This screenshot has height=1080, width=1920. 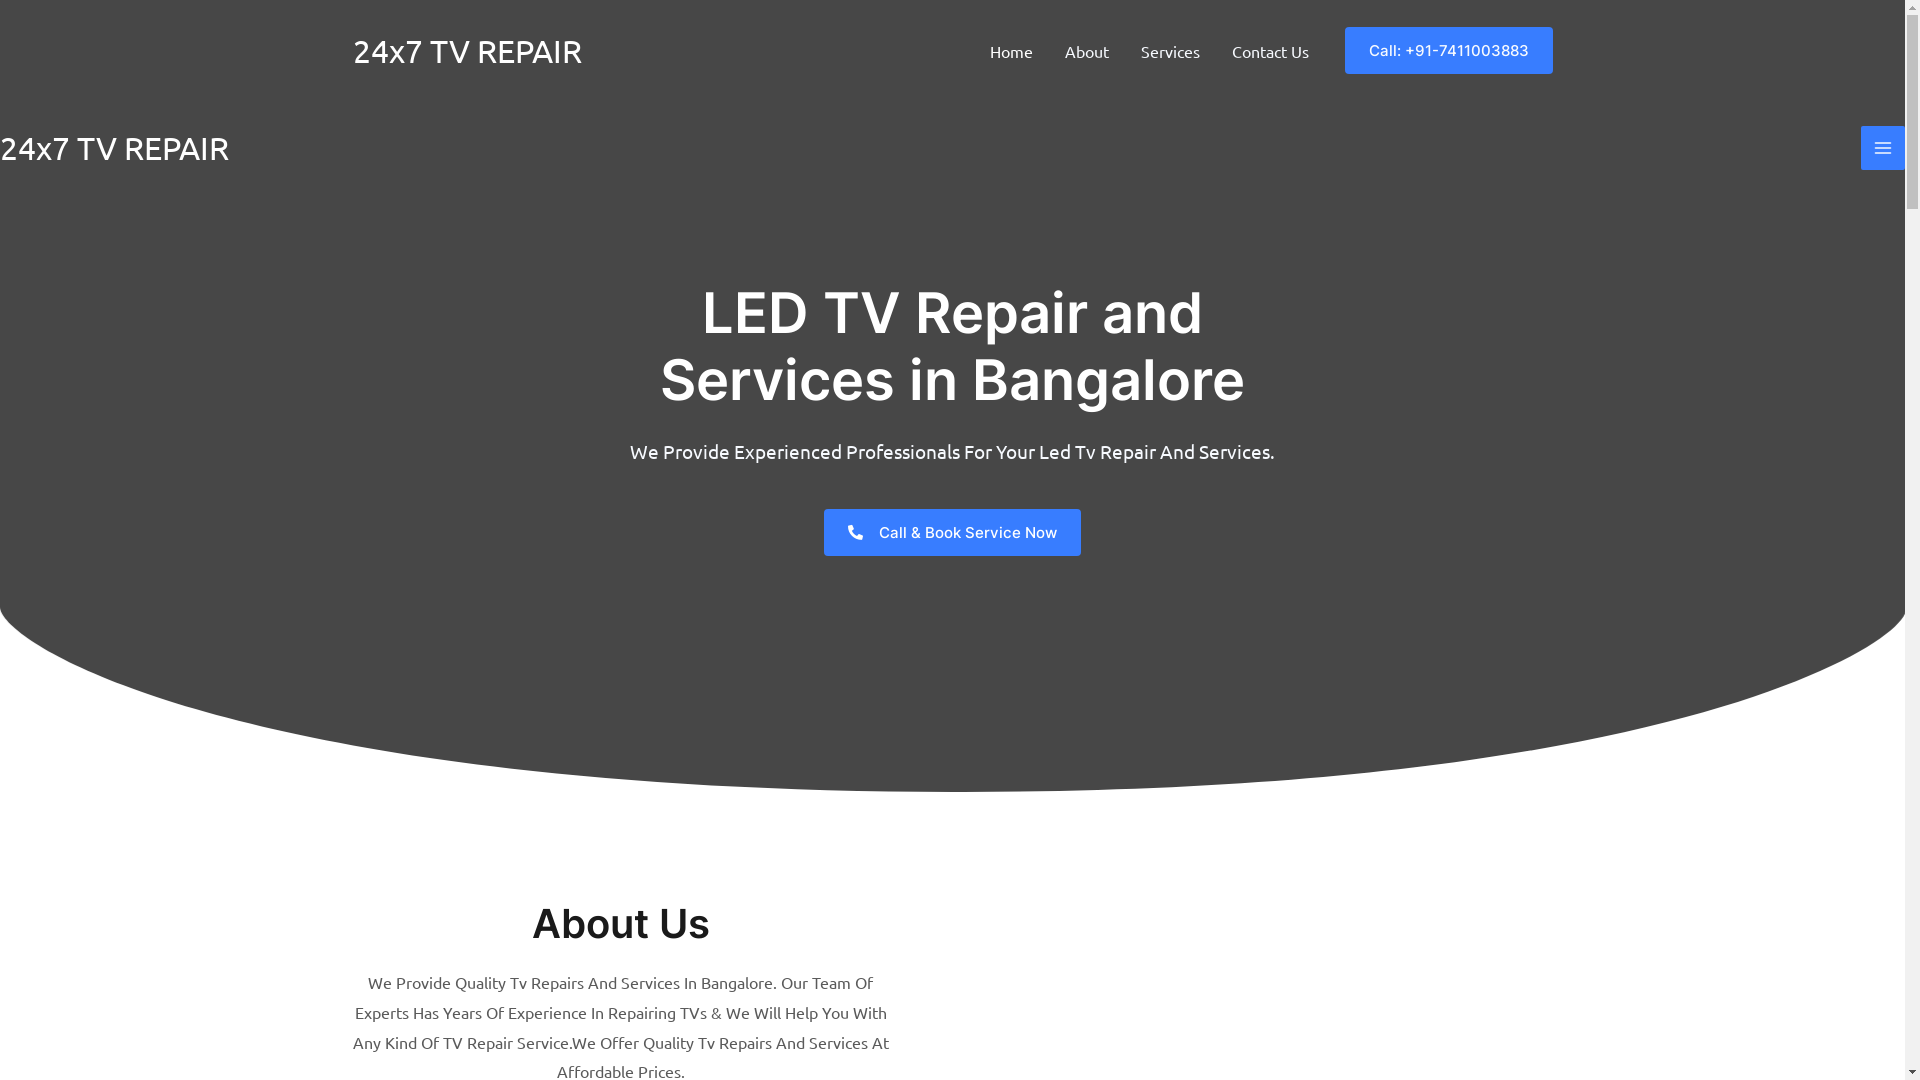 What do you see at coordinates (1270, 51) in the screenshot?
I see `Contact Us` at bounding box center [1270, 51].